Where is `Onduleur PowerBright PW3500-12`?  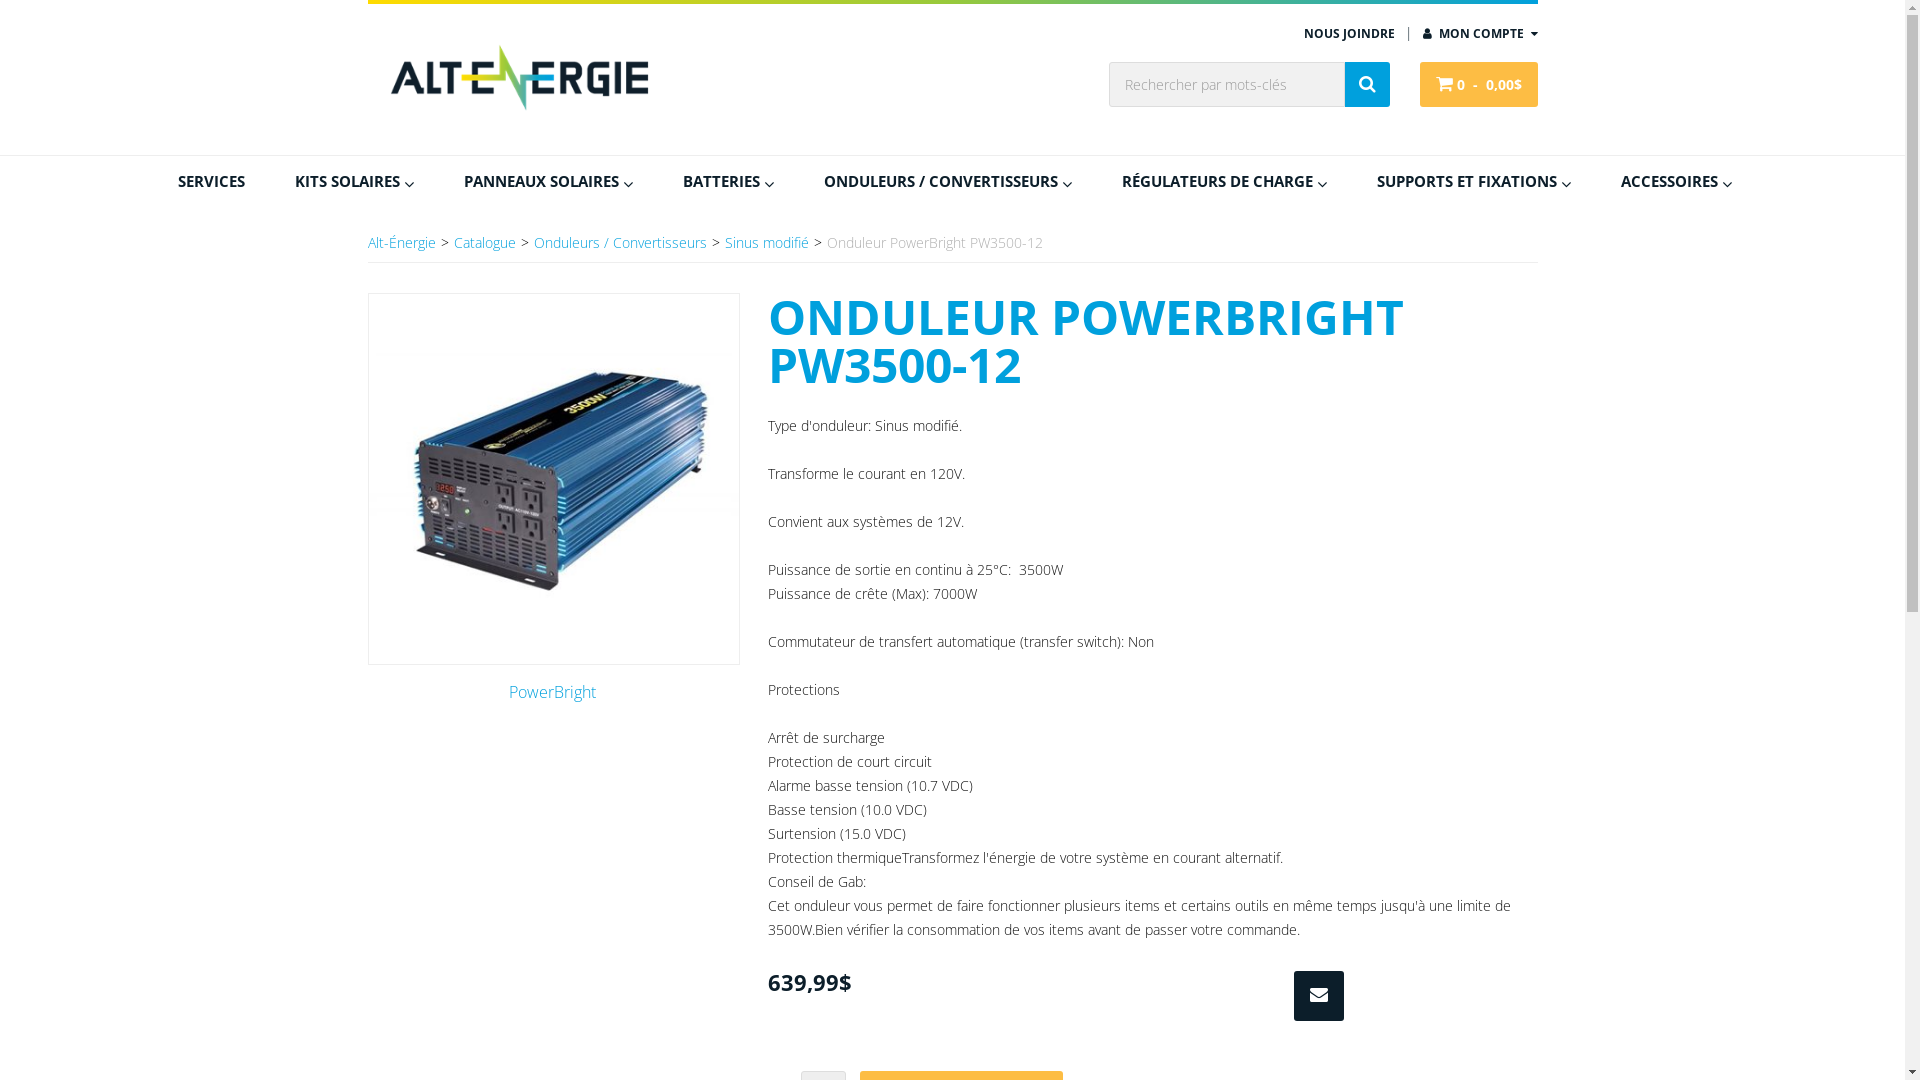 Onduleur PowerBright PW3500-12 is located at coordinates (554, 479).